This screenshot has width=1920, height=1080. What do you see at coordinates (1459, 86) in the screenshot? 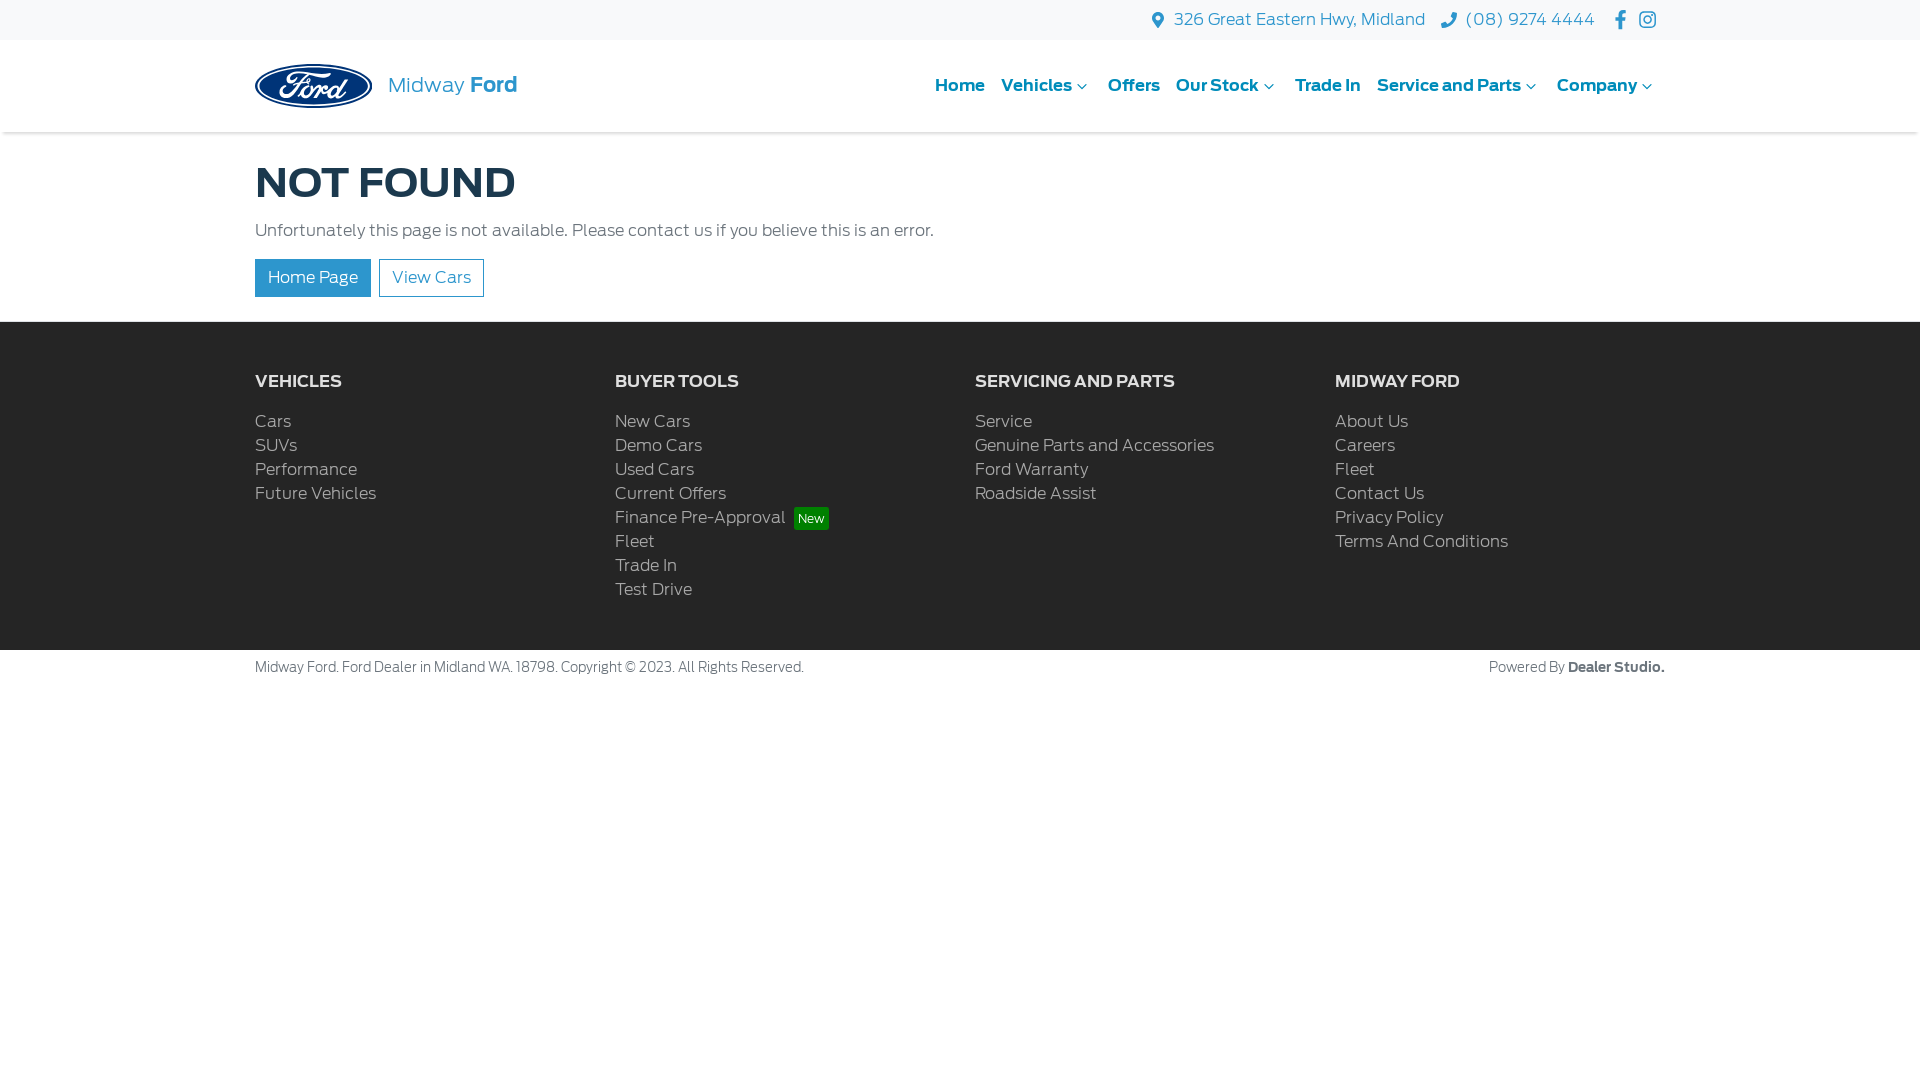
I see `Service and Parts` at bounding box center [1459, 86].